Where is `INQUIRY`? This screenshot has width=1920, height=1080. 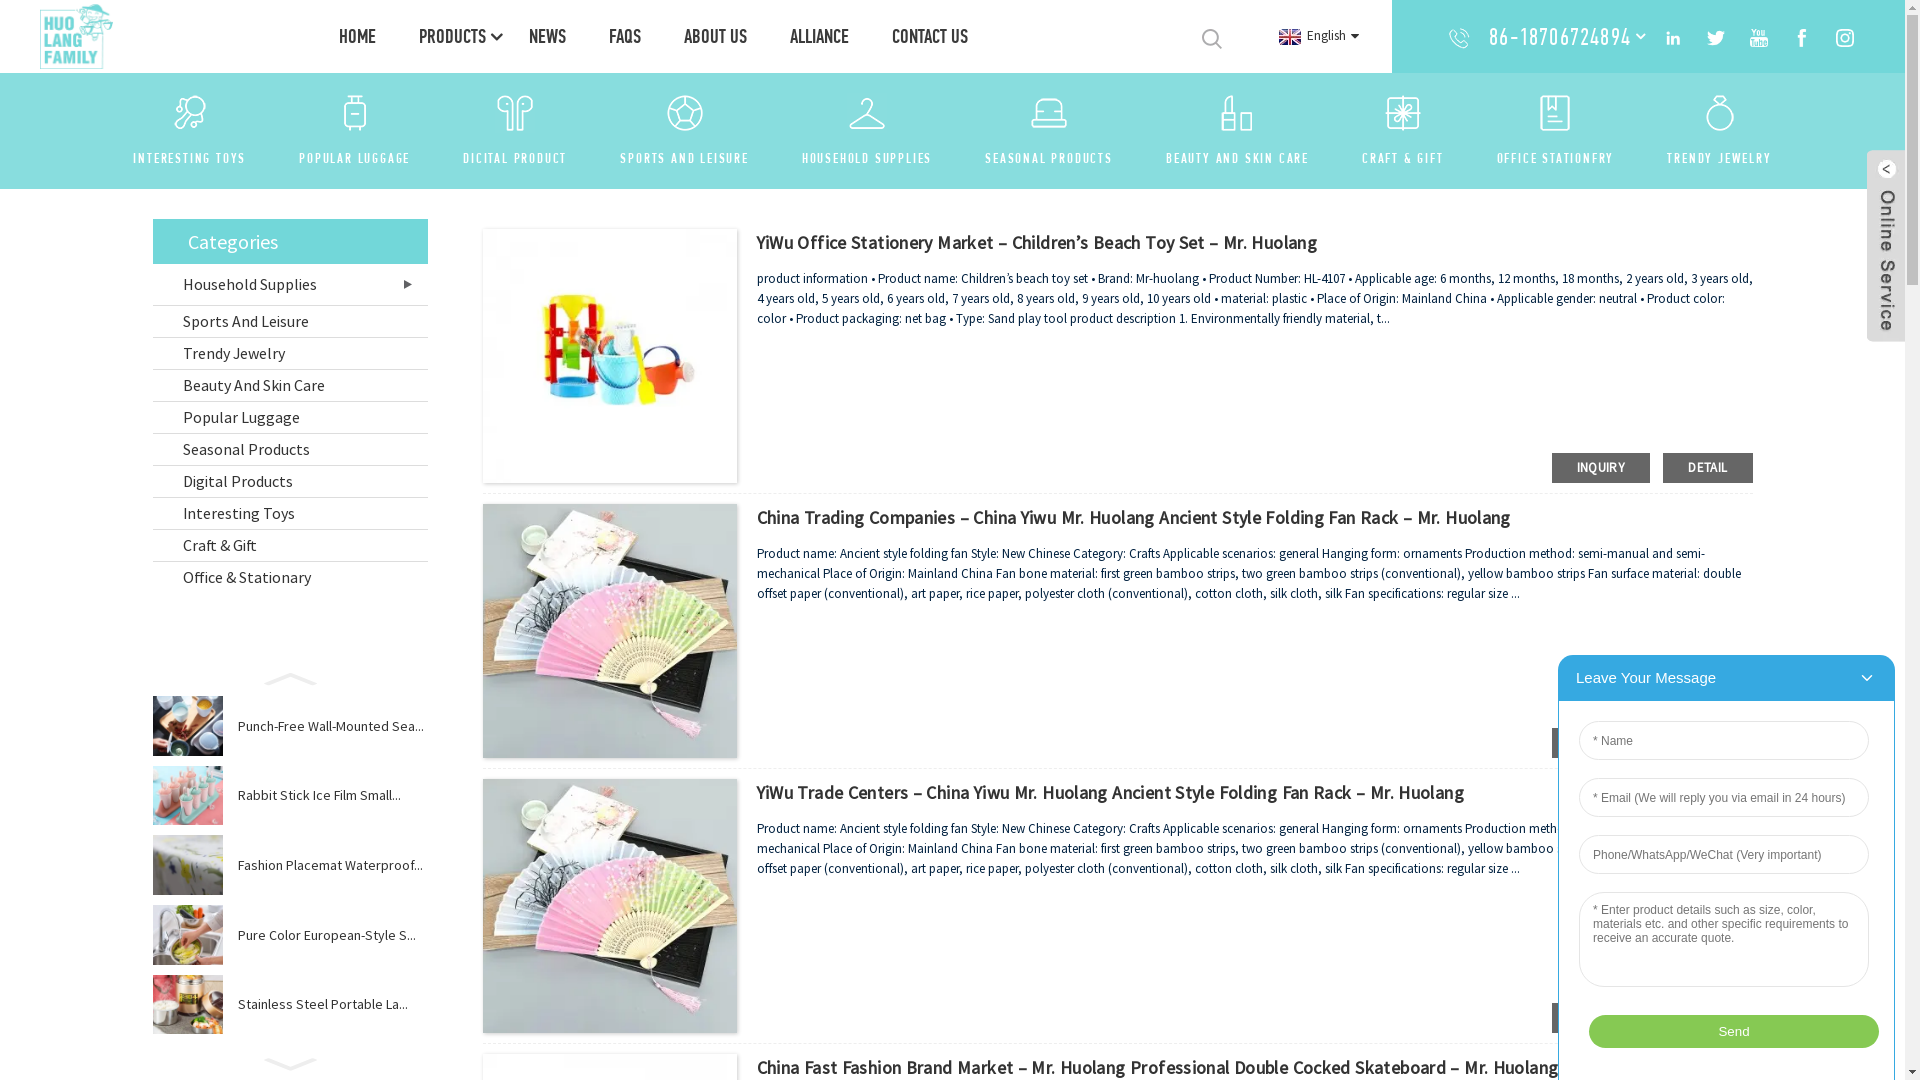 INQUIRY is located at coordinates (1602, 468).